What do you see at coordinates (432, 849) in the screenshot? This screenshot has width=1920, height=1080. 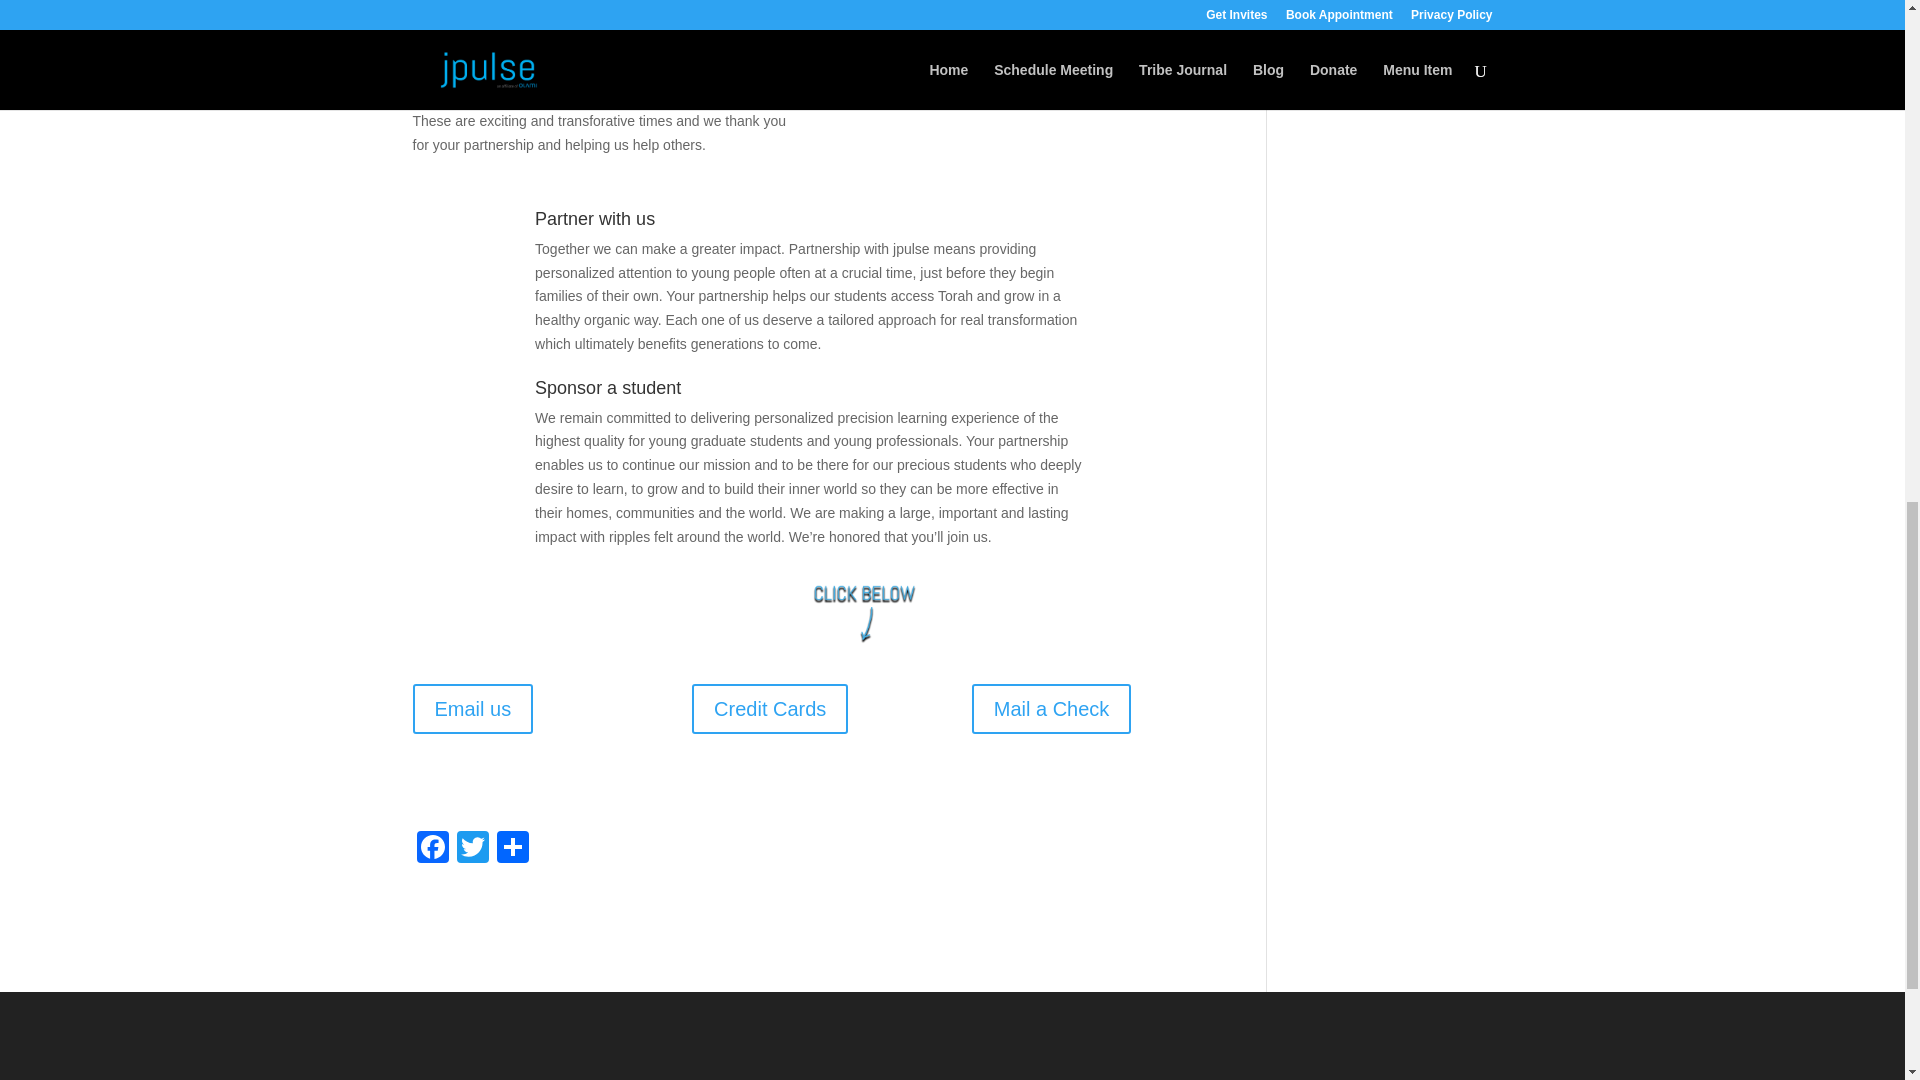 I see `Facebook` at bounding box center [432, 849].